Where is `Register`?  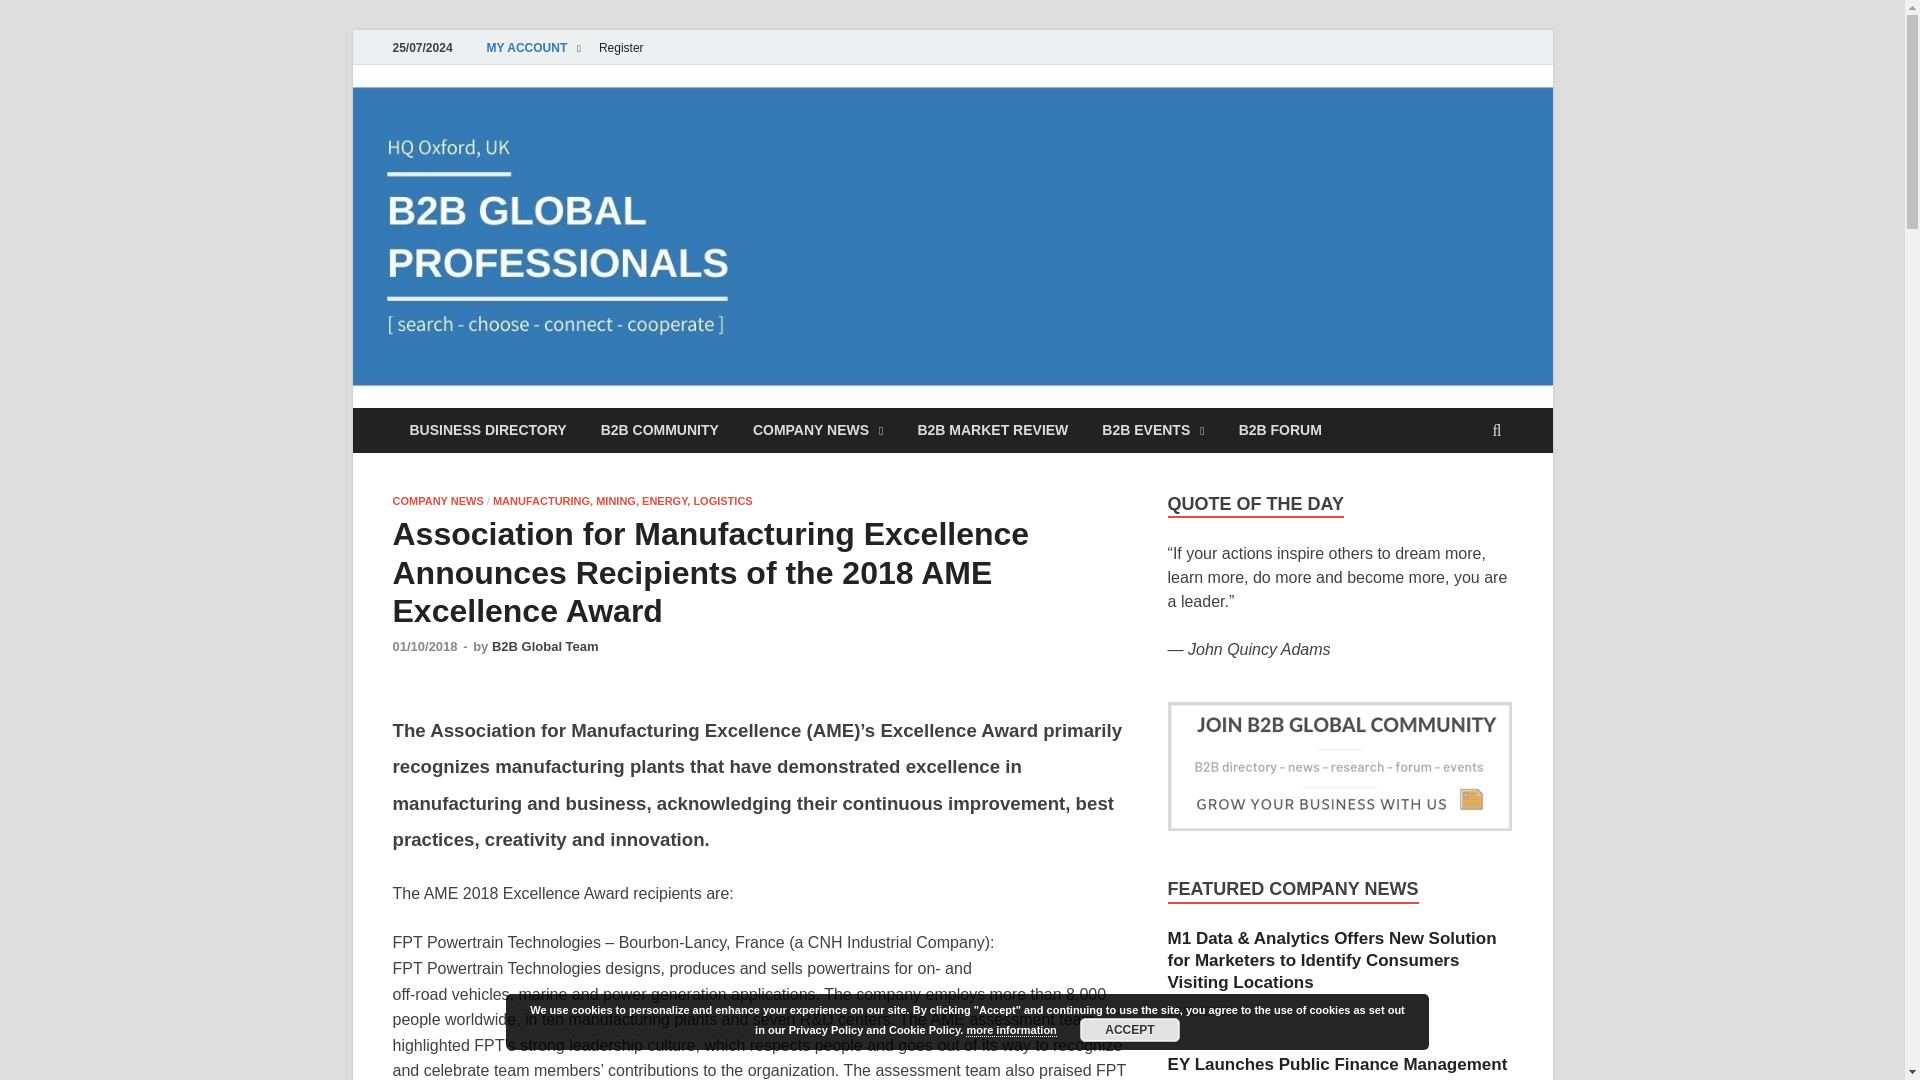 Register is located at coordinates (620, 47).